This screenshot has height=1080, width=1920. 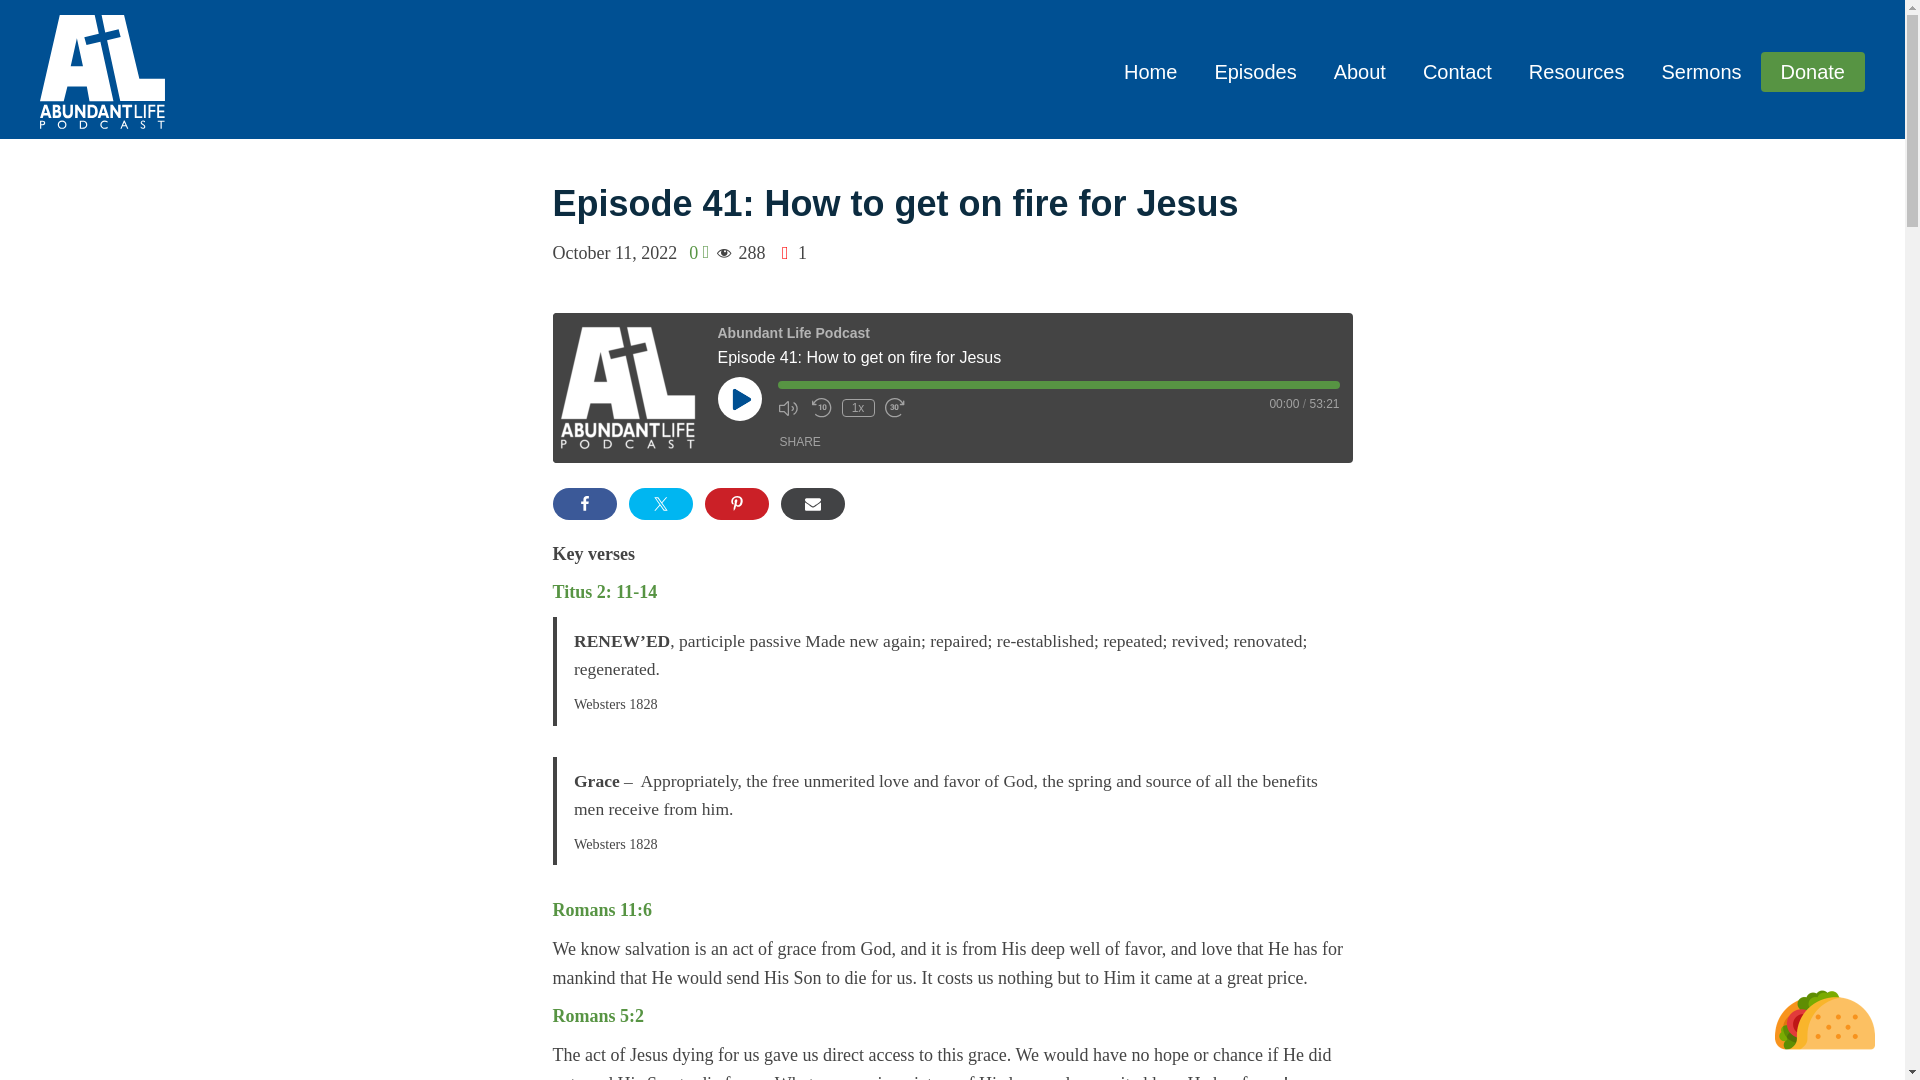 I want to click on About, so click(x=1359, y=72).